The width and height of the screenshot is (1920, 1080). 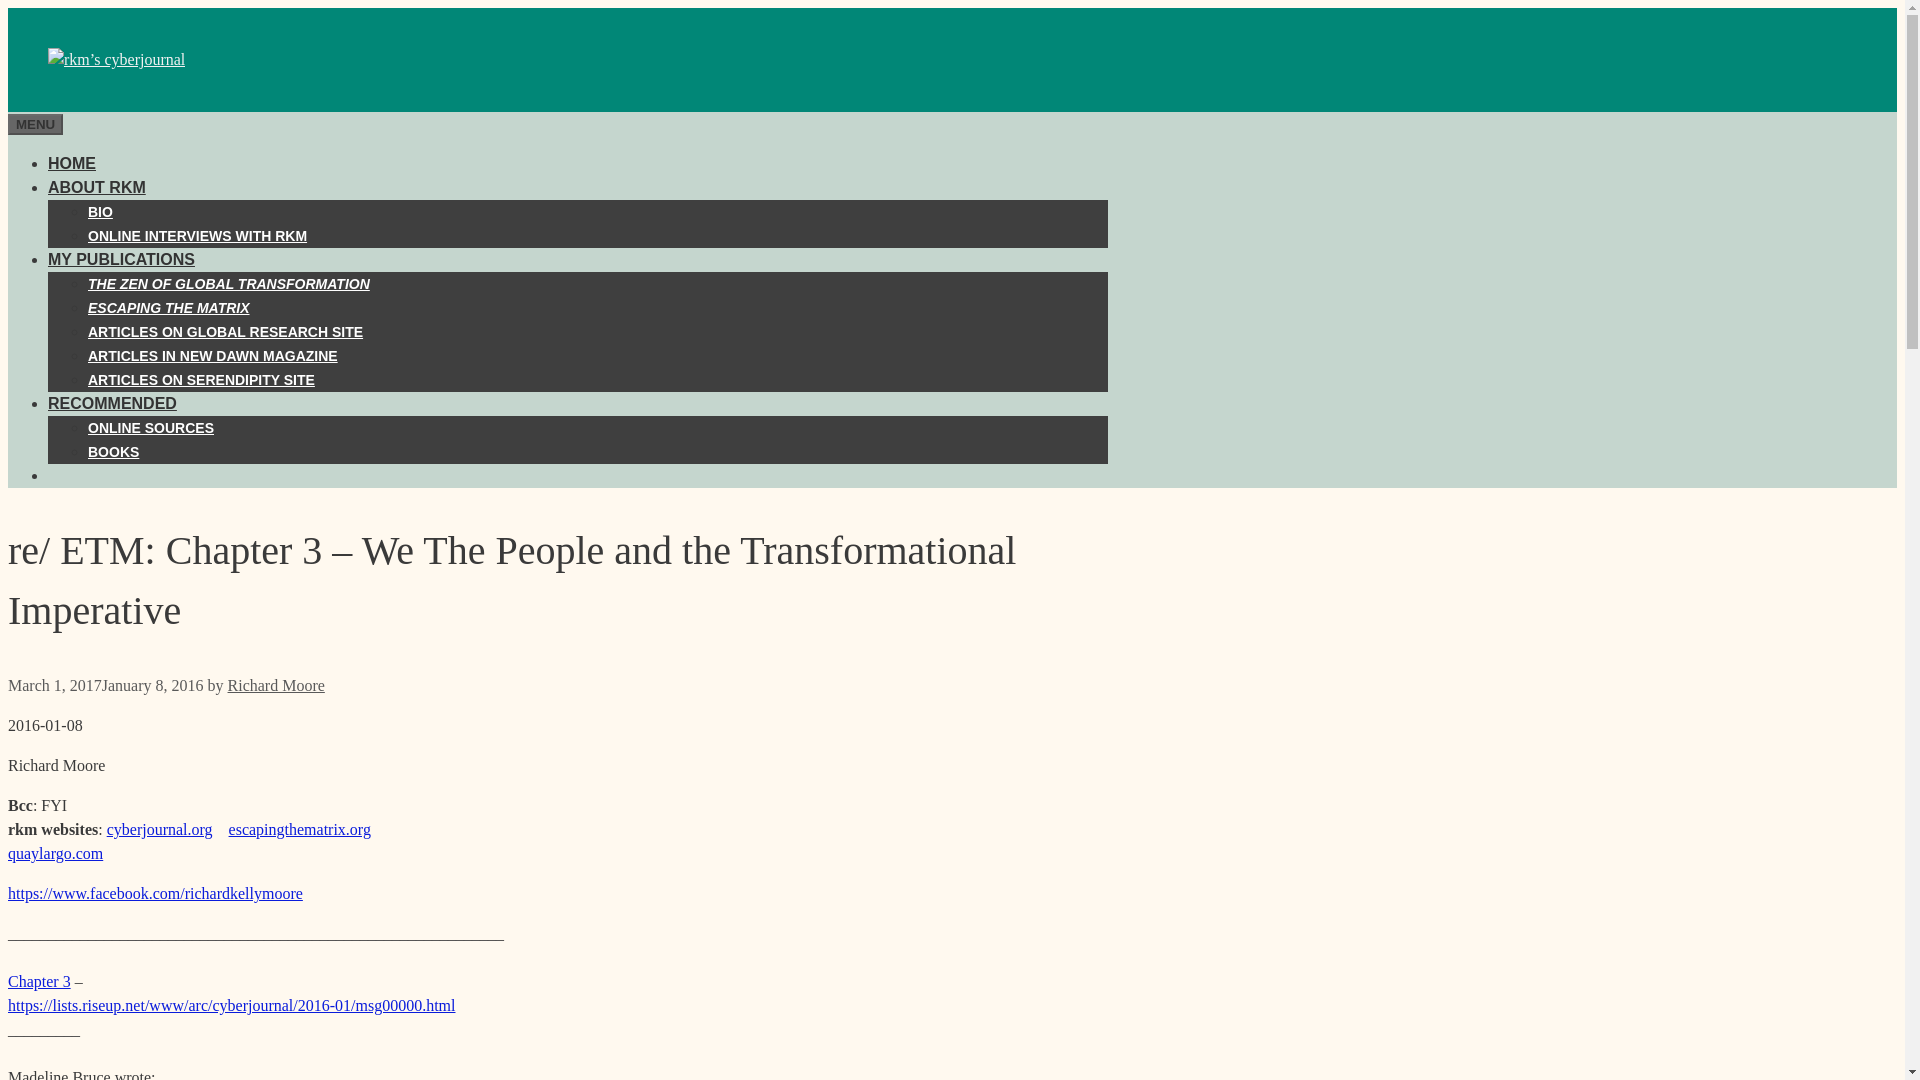 I want to click on quaylargo.com, so click(x=55, y=852).